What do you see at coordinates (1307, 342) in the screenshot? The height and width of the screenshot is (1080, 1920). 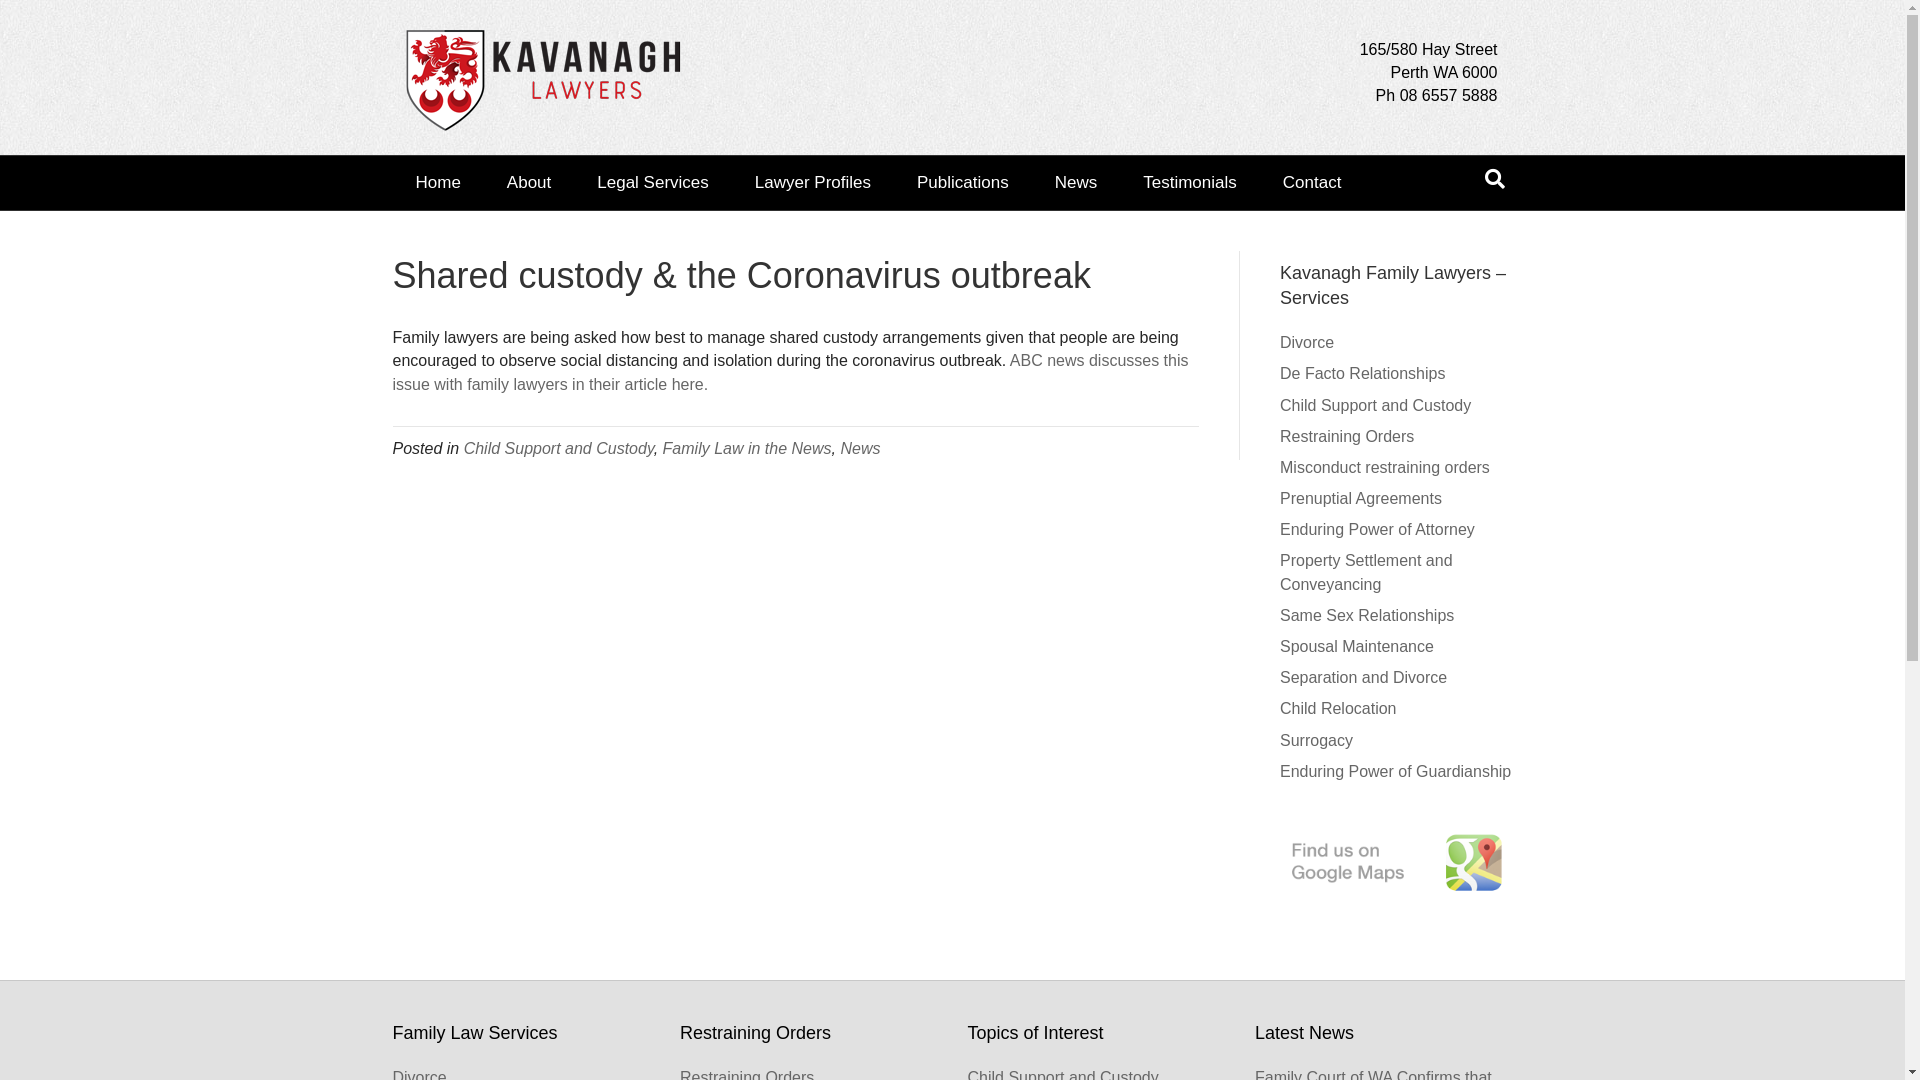 I see `Divorce` at bounding box center [1307, 342].